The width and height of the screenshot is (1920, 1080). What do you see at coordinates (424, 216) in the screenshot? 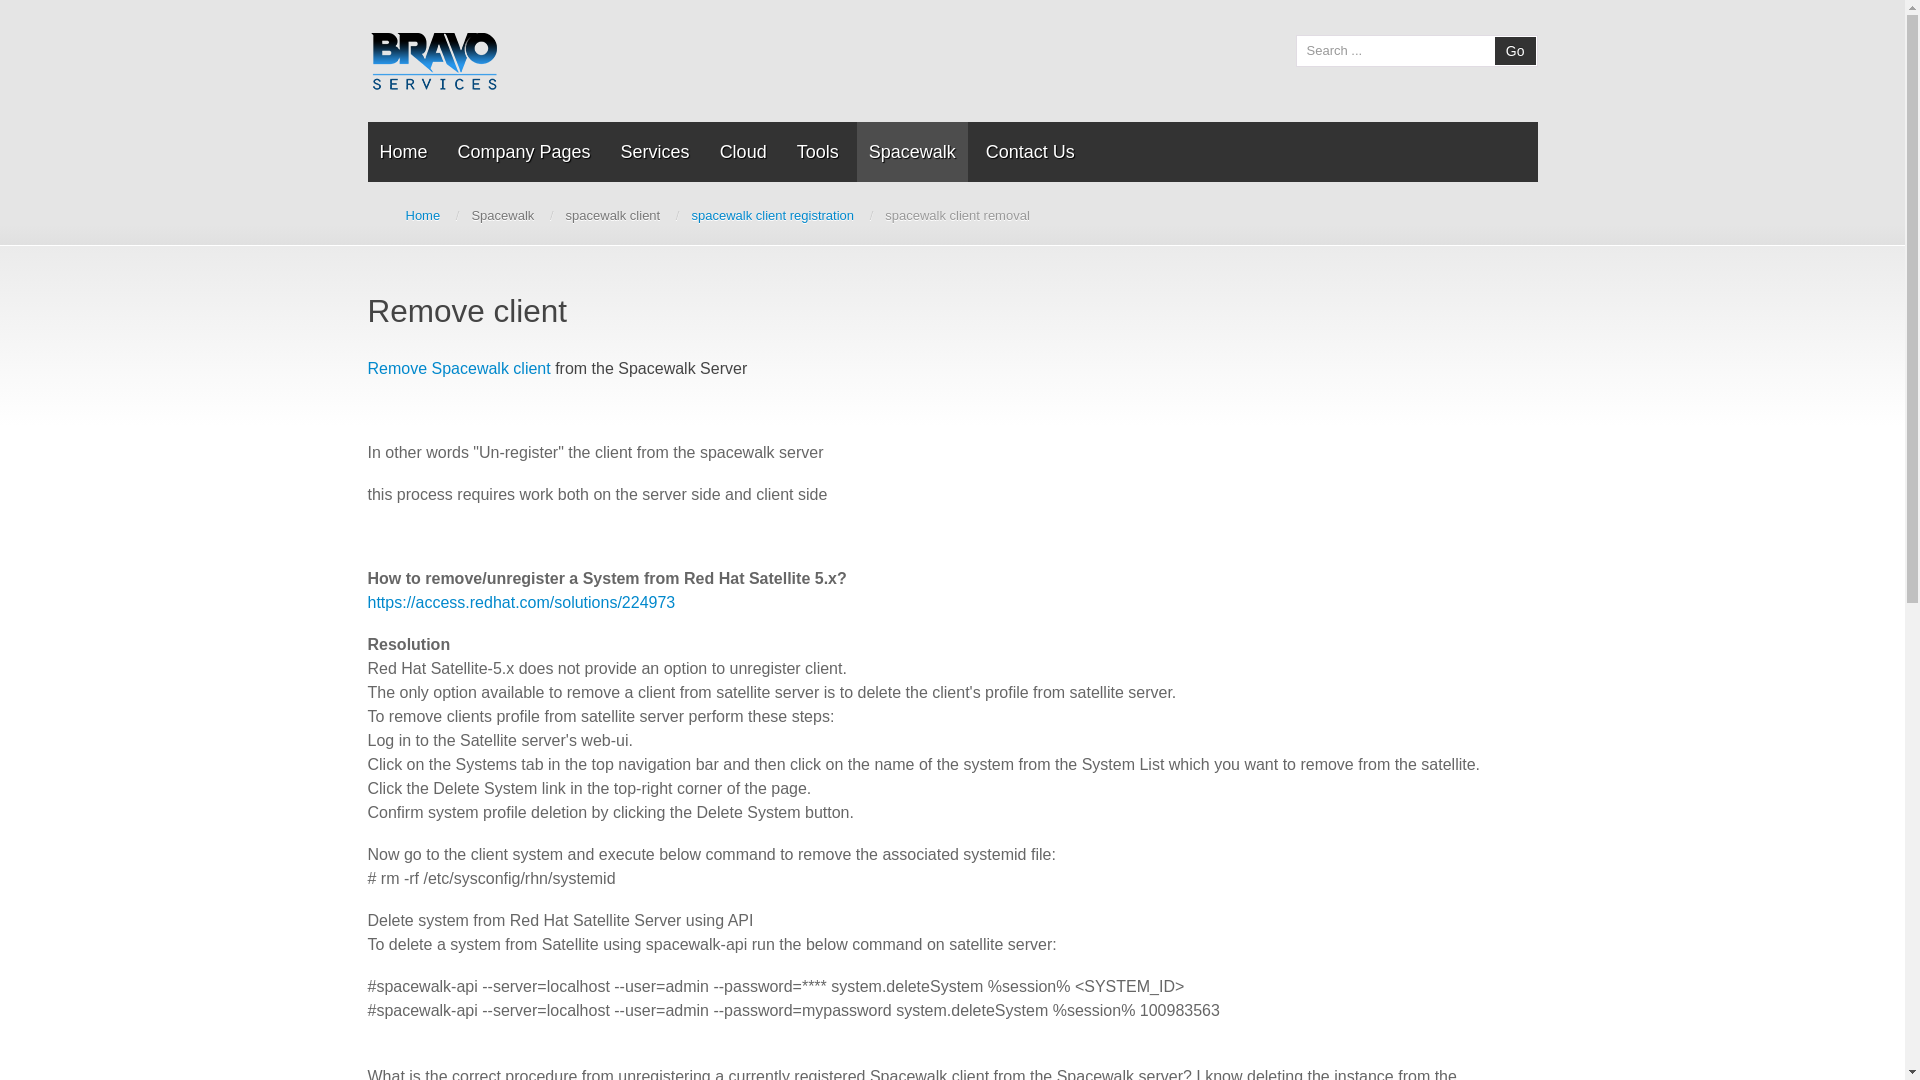
I see `Home` at bounding box center [424, 216].